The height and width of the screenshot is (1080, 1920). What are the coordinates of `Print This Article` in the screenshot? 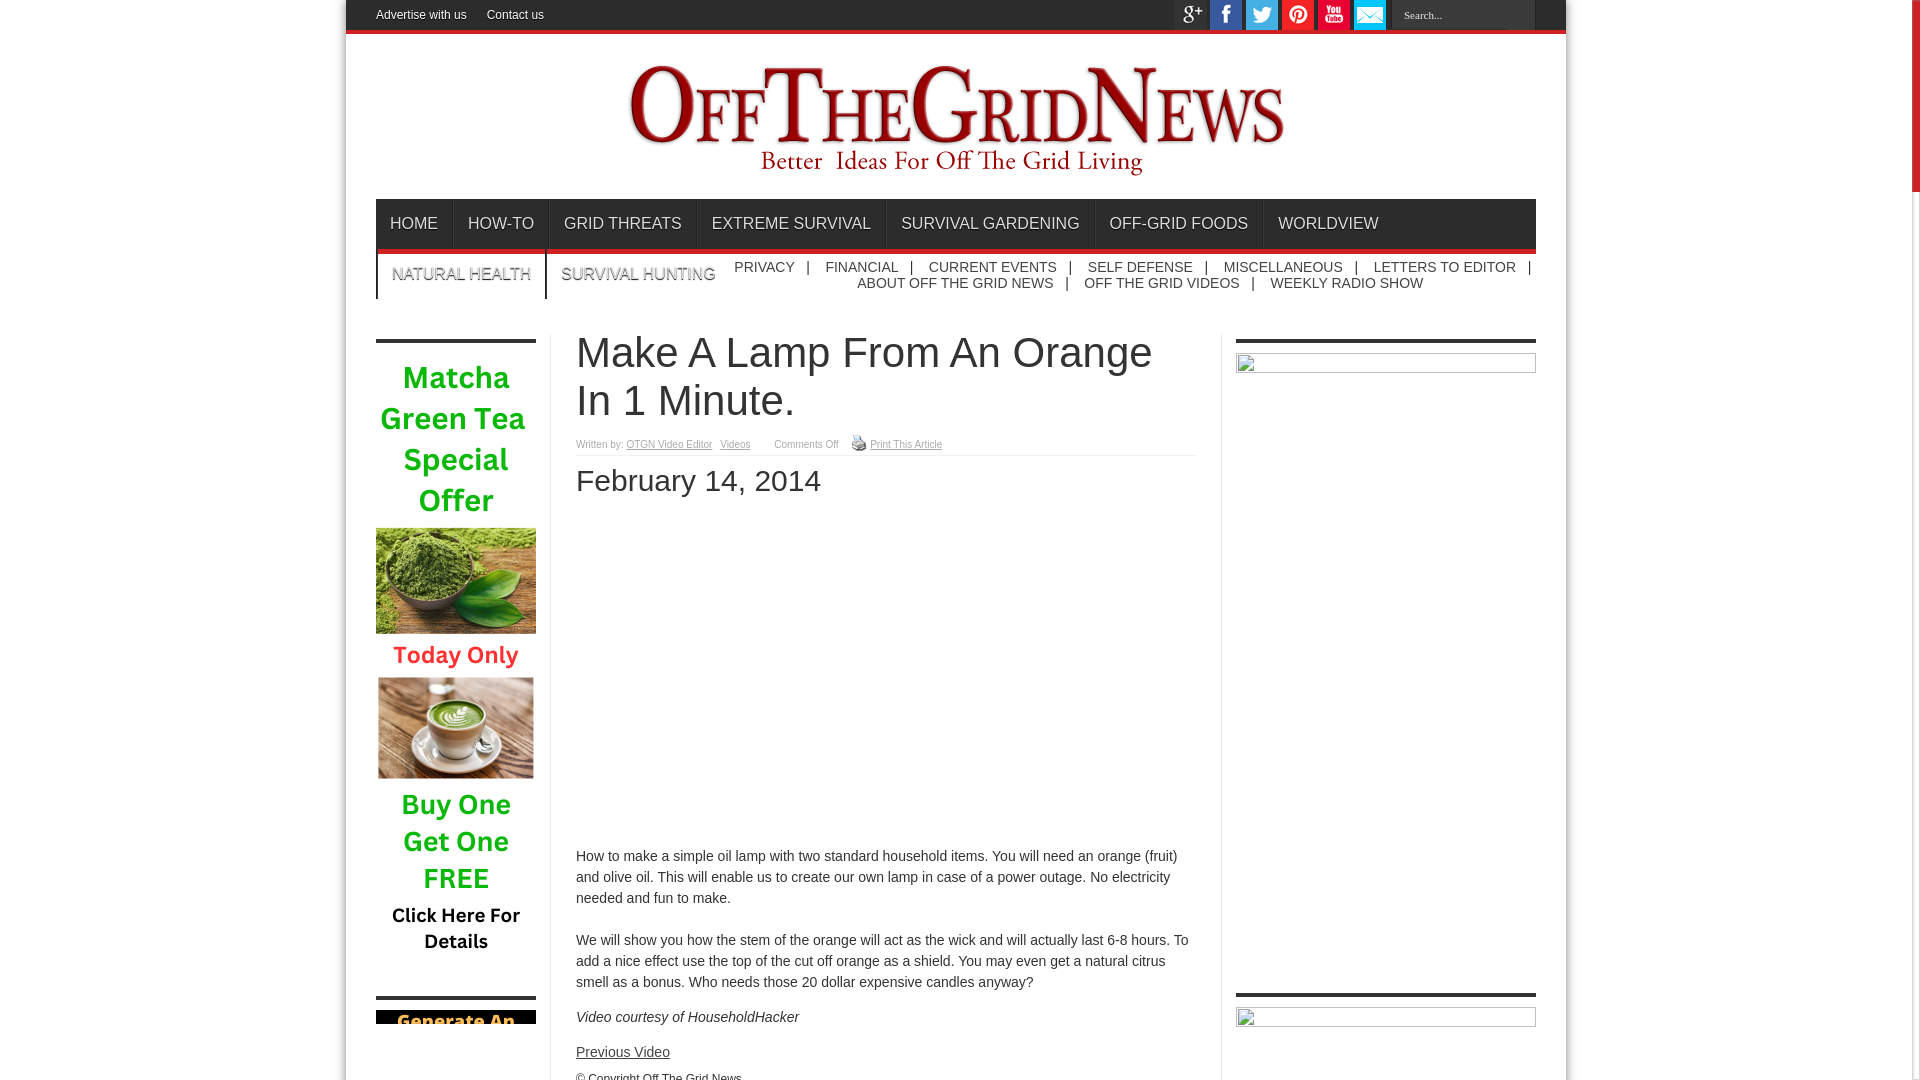 It's located at (906, 444).